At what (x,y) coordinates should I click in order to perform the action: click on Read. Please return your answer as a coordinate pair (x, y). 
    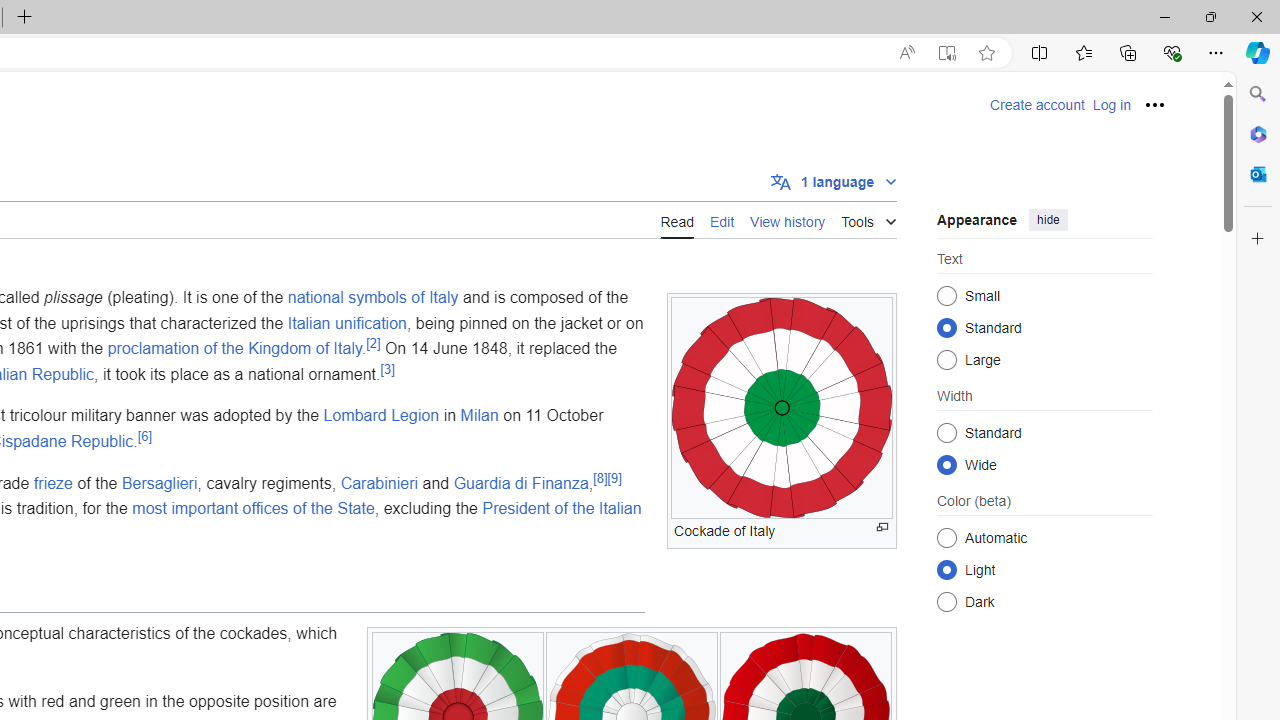
    Looking at the image, I should click on (676, 220).